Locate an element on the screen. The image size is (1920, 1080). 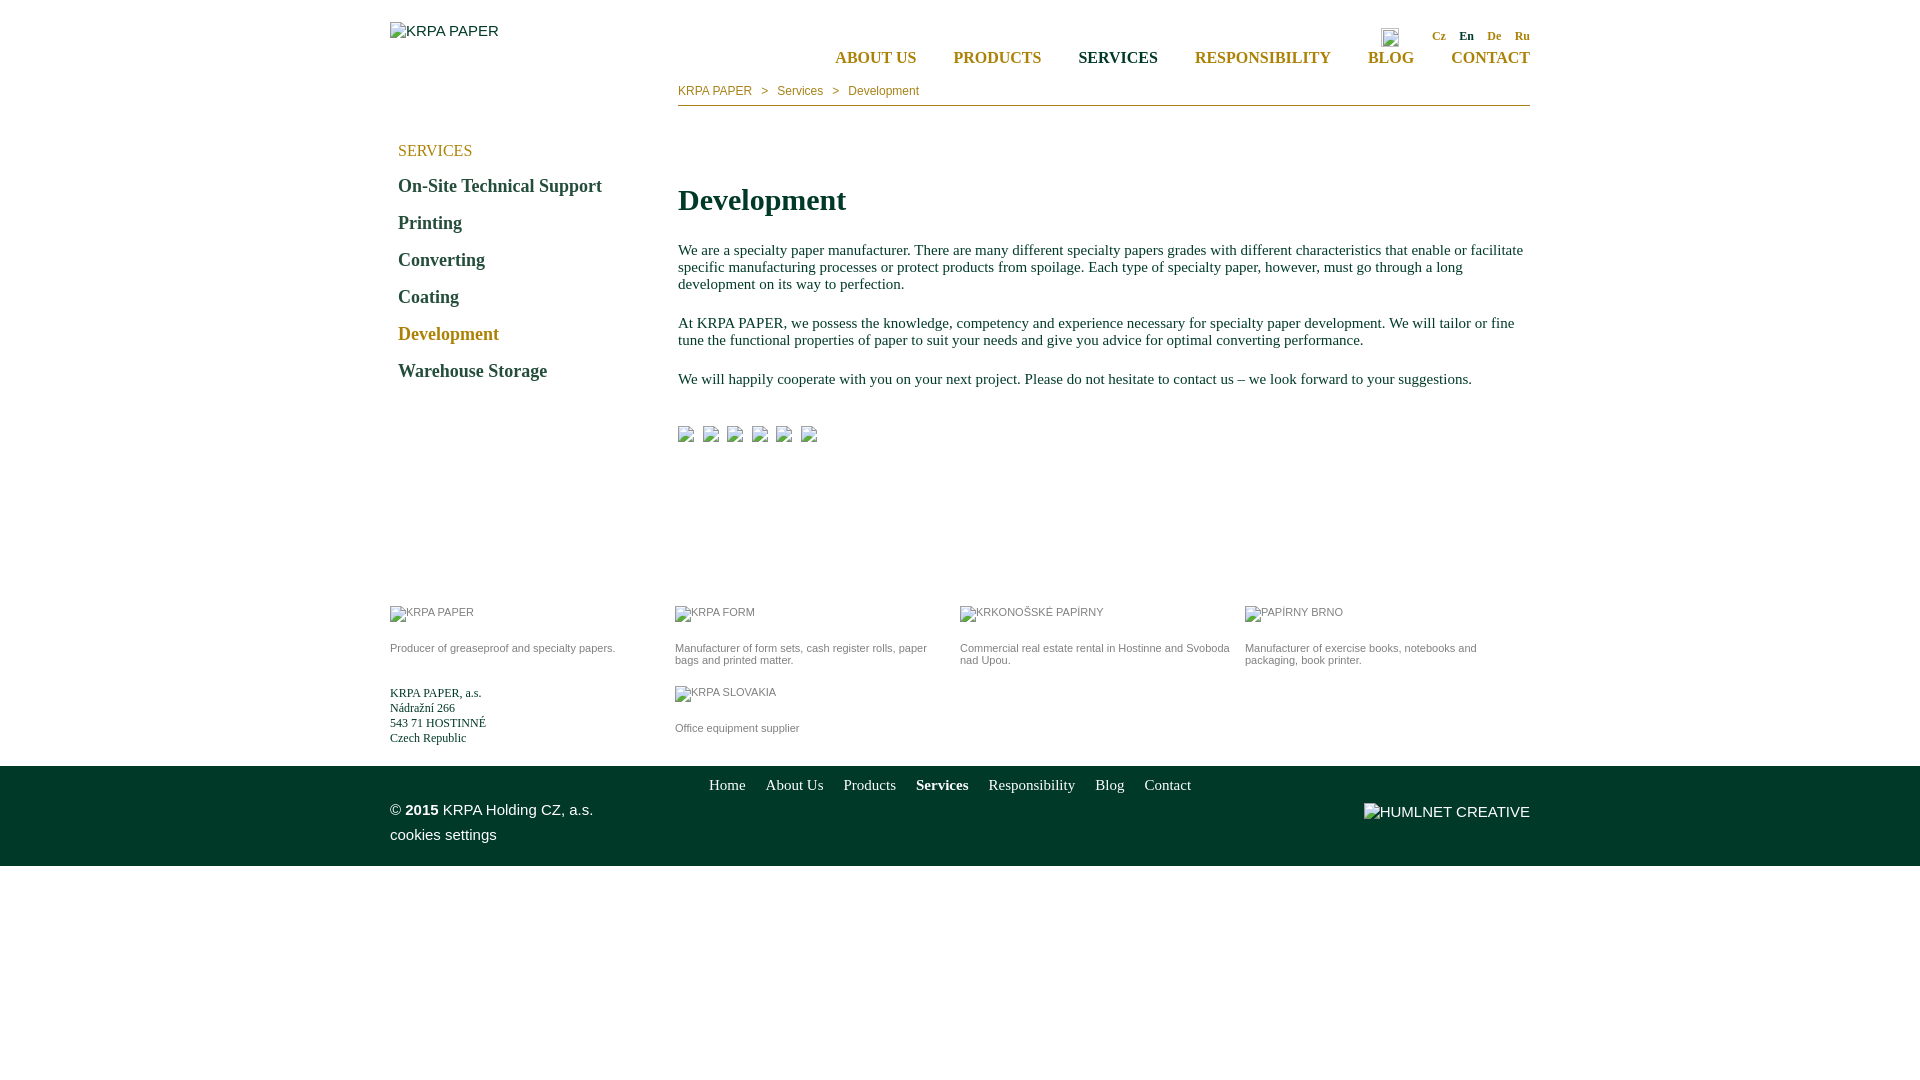
Converting is located at coordinates (526, 260).